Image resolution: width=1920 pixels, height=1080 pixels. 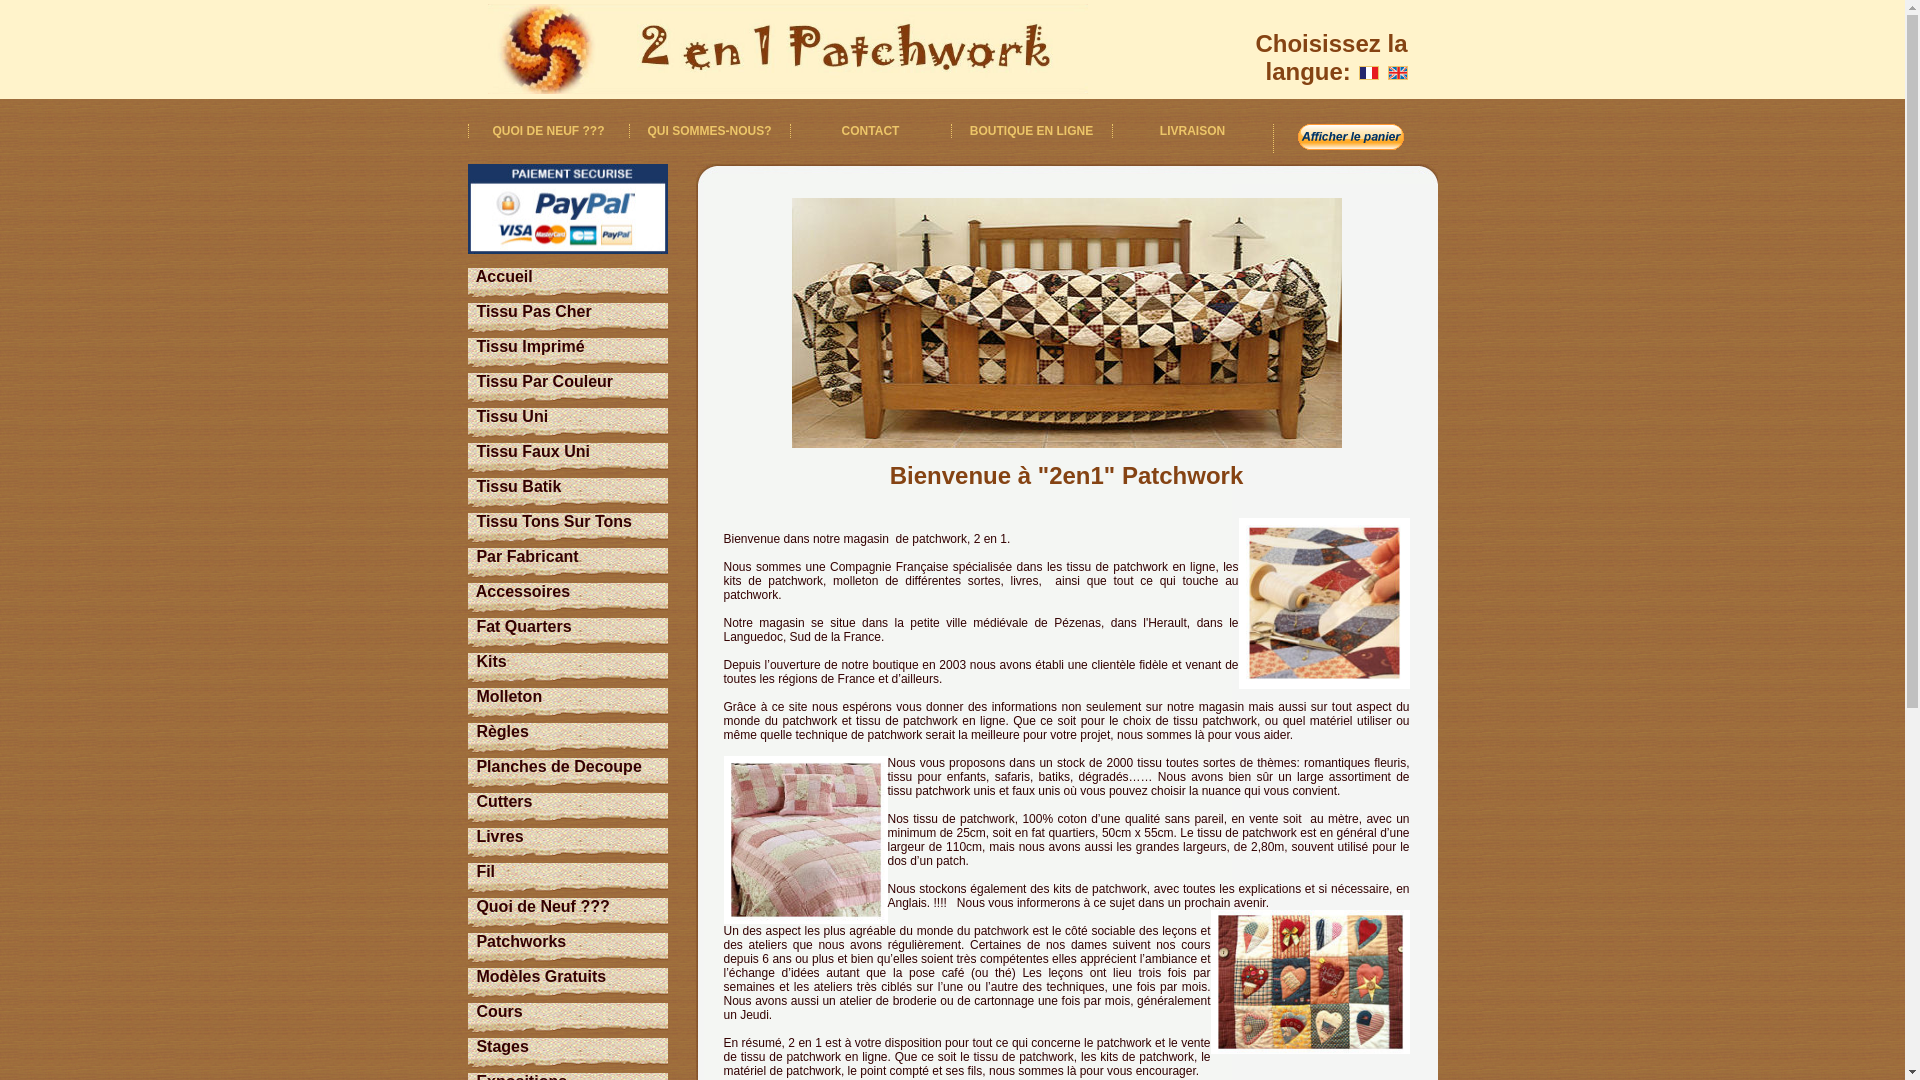 I want to click on   Tissu Tons Sur Tons, so click(x=550, y=522).